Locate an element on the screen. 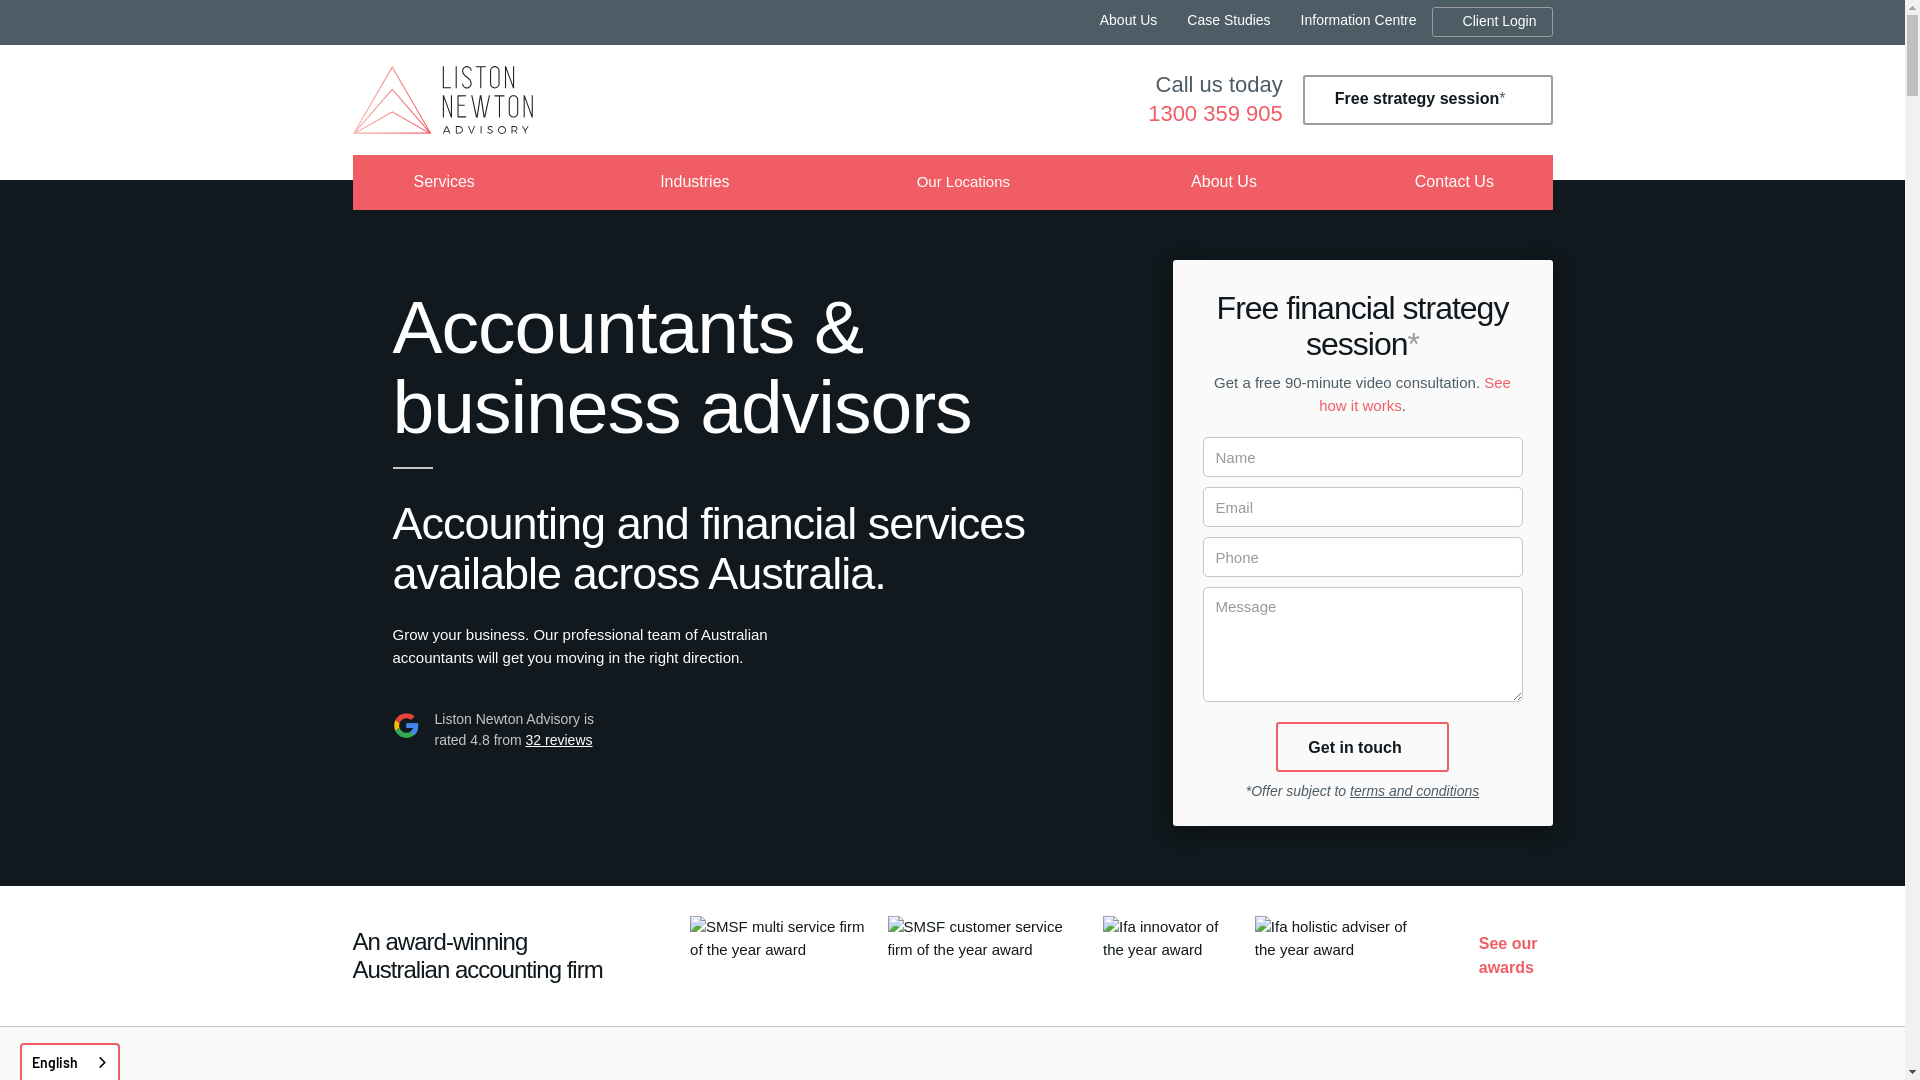 This screenshot has height=1080, width=1920. About Us is located at coordinates (1129, 22).